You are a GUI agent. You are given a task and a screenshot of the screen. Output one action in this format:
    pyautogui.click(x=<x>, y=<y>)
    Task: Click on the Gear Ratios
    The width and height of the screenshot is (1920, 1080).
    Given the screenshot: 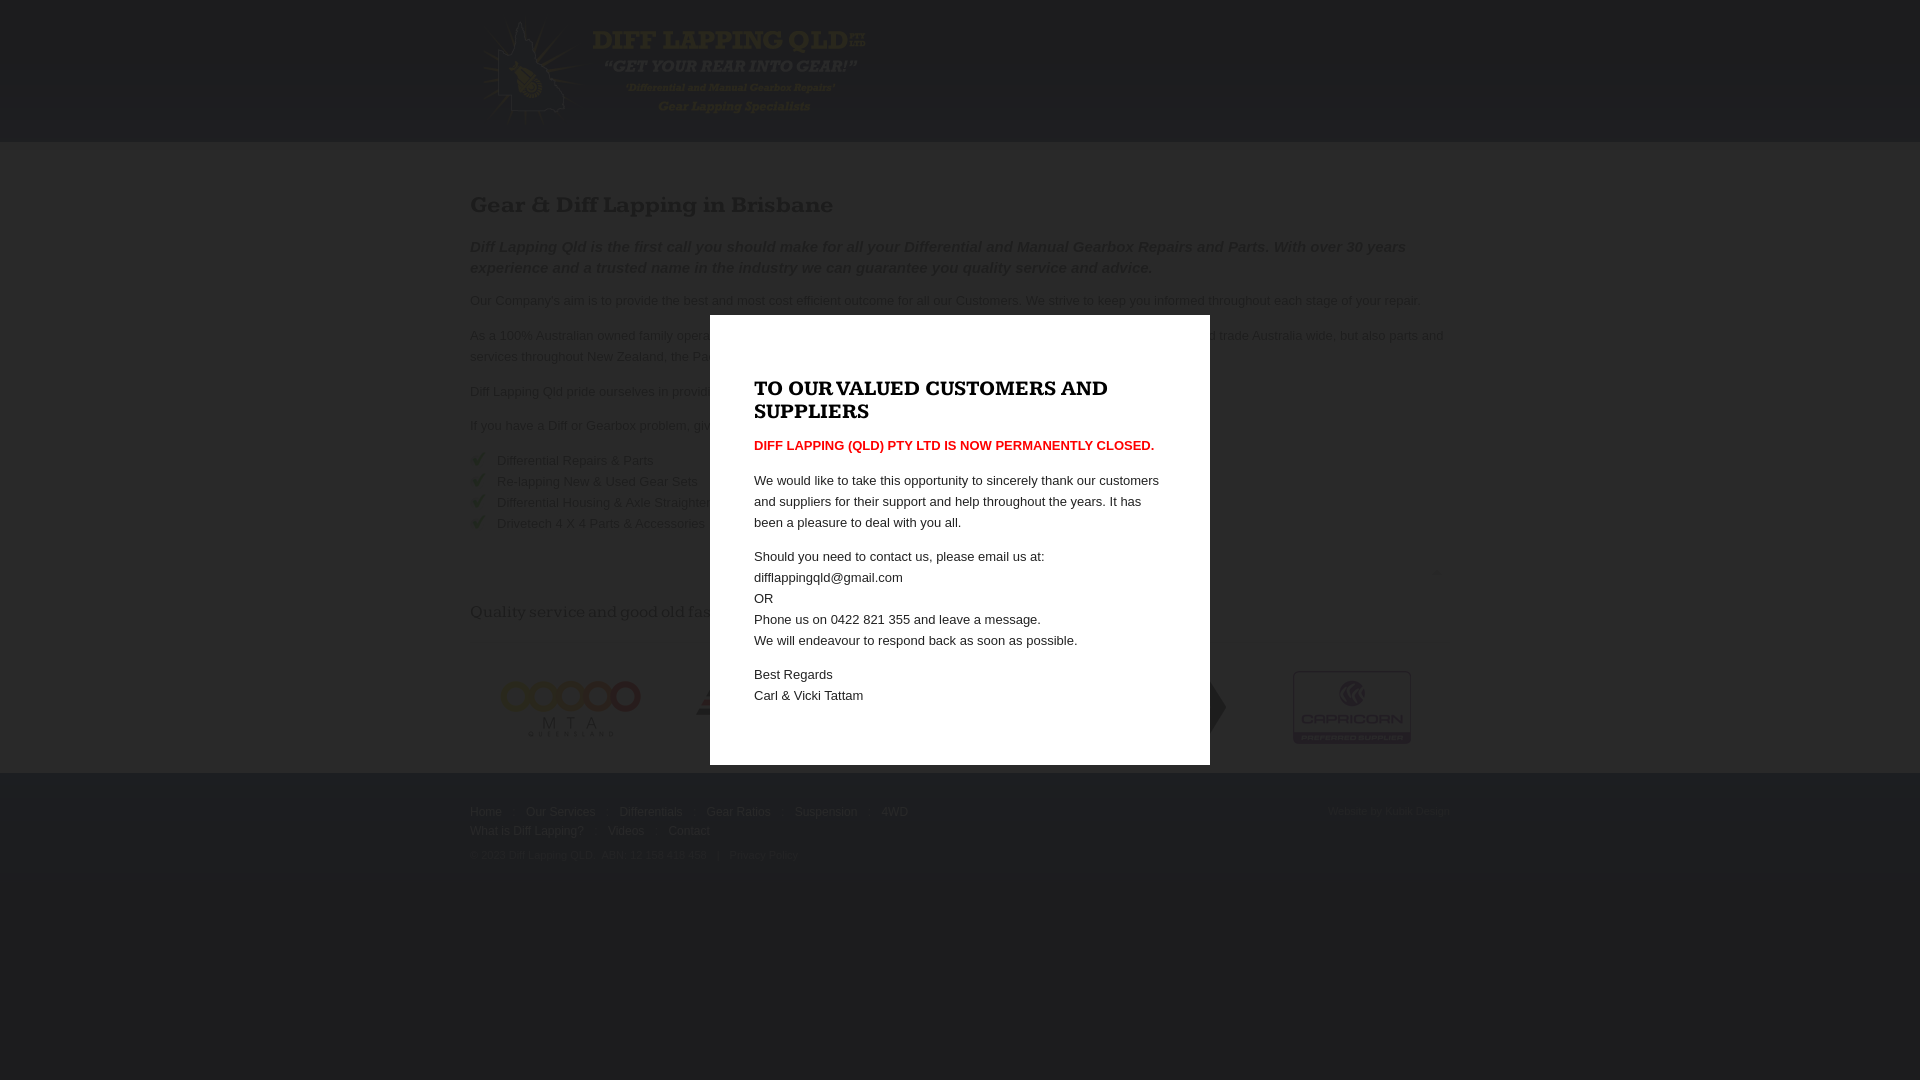 What is the action you would take?
    pyautogui.click(x=739, y=812)
    